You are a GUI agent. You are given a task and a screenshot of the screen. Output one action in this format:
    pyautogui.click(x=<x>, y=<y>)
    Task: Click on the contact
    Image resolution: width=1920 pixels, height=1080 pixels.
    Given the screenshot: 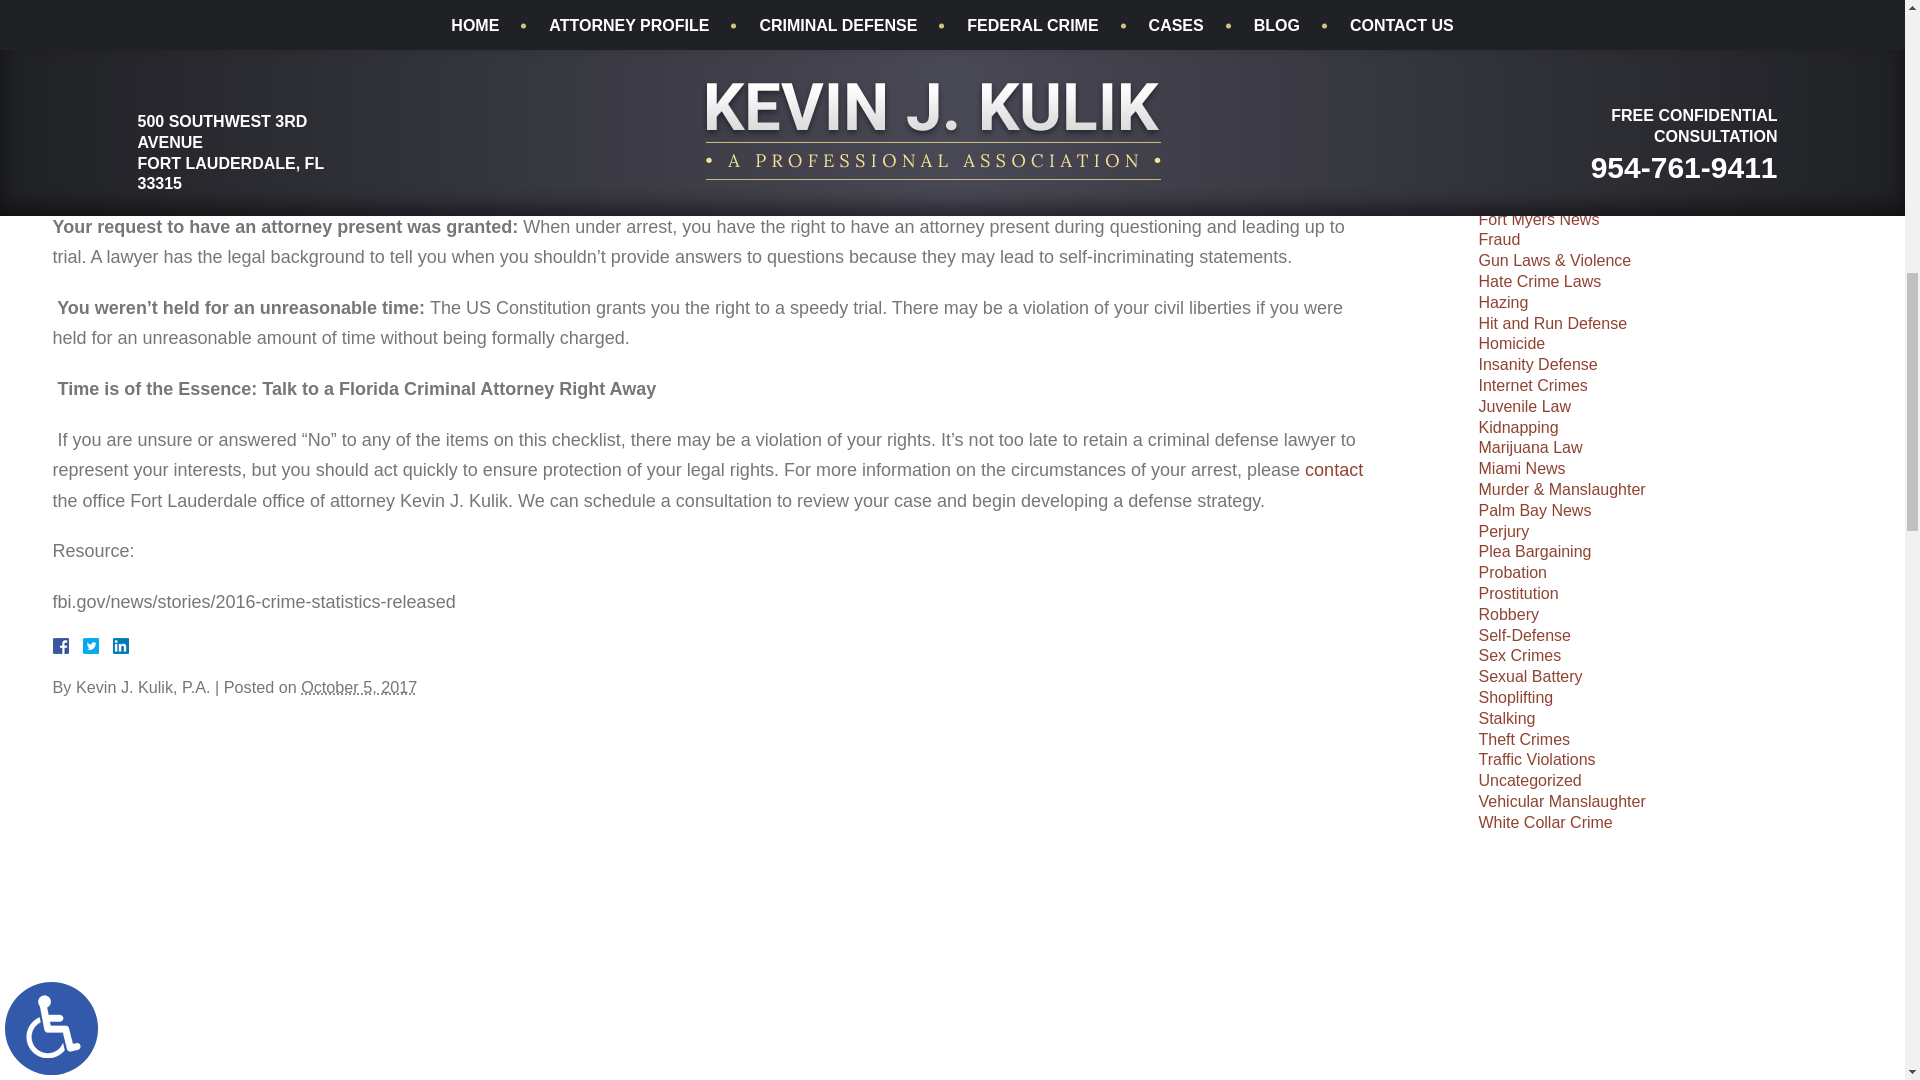 What is the action you would take?
    pyautogui.click(x=1334, y=470)
    